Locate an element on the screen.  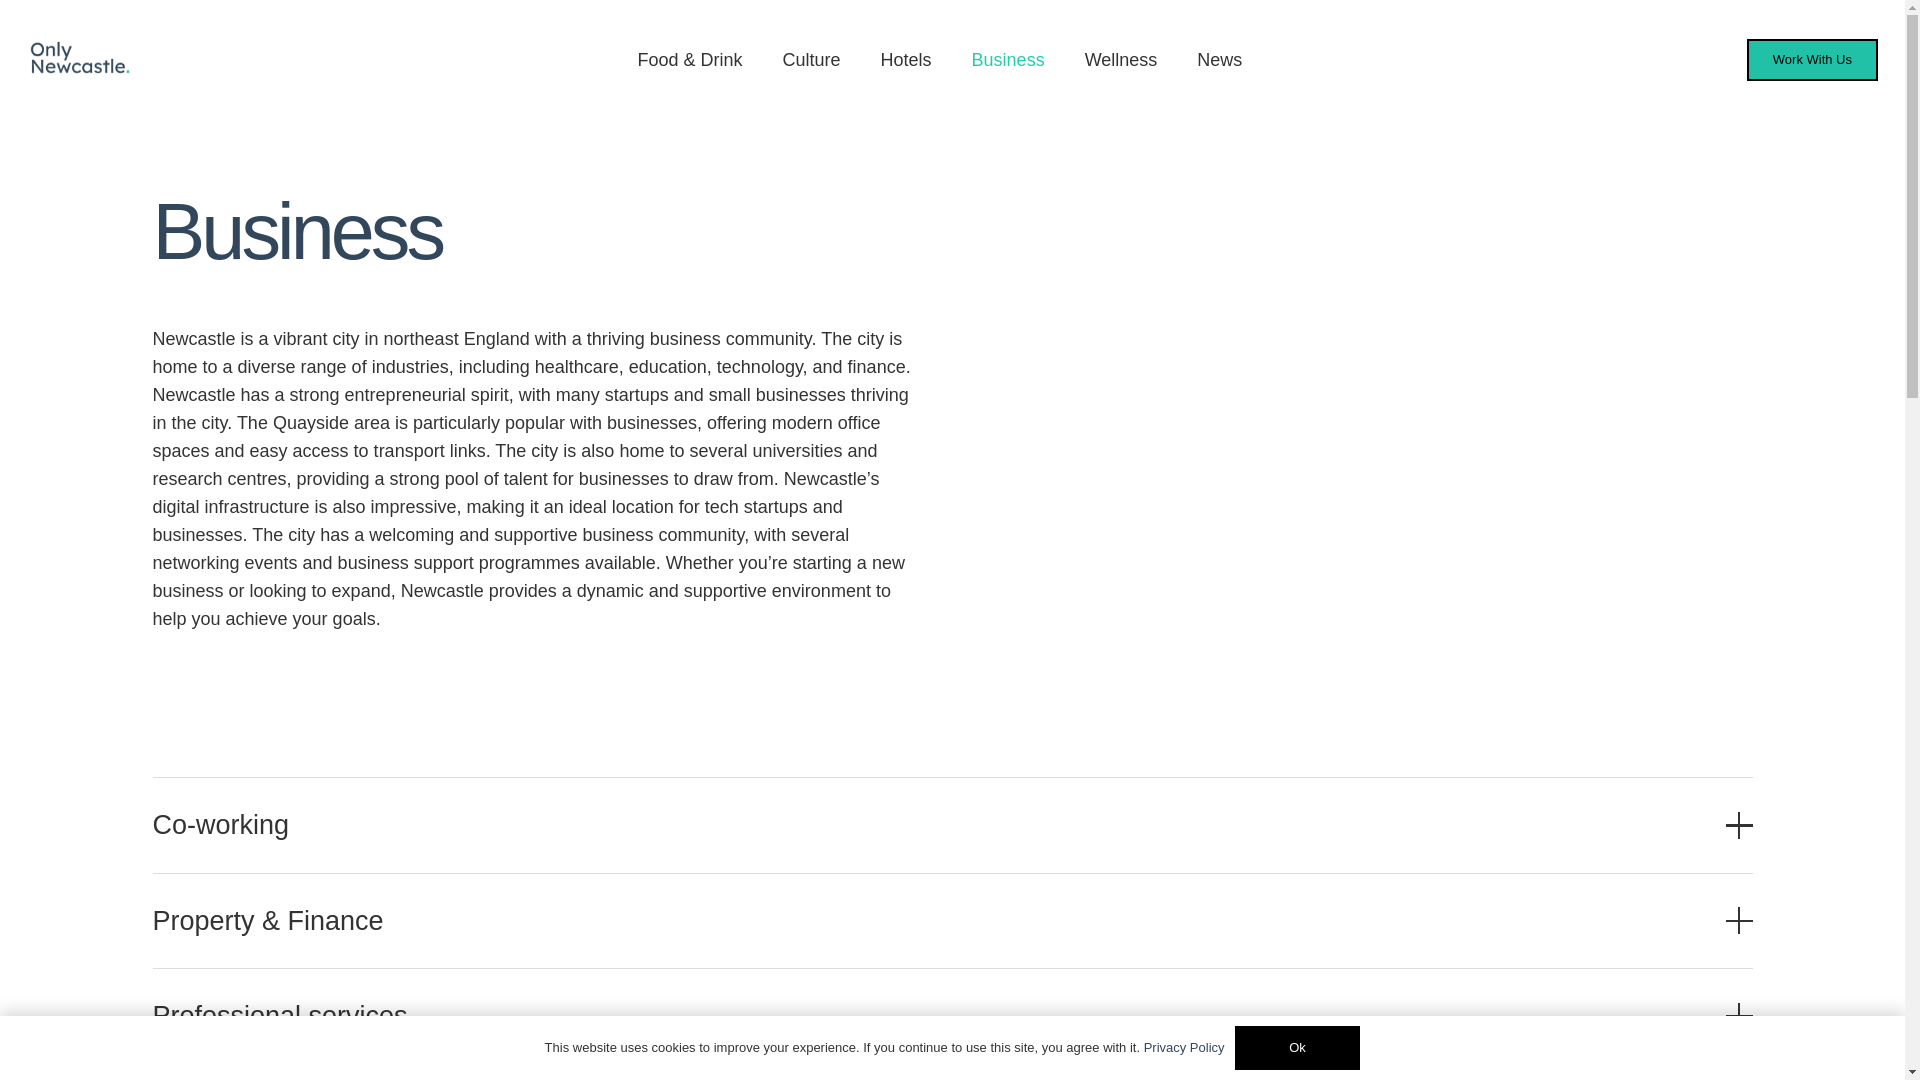
Culture is located at coordinates (602, 778).